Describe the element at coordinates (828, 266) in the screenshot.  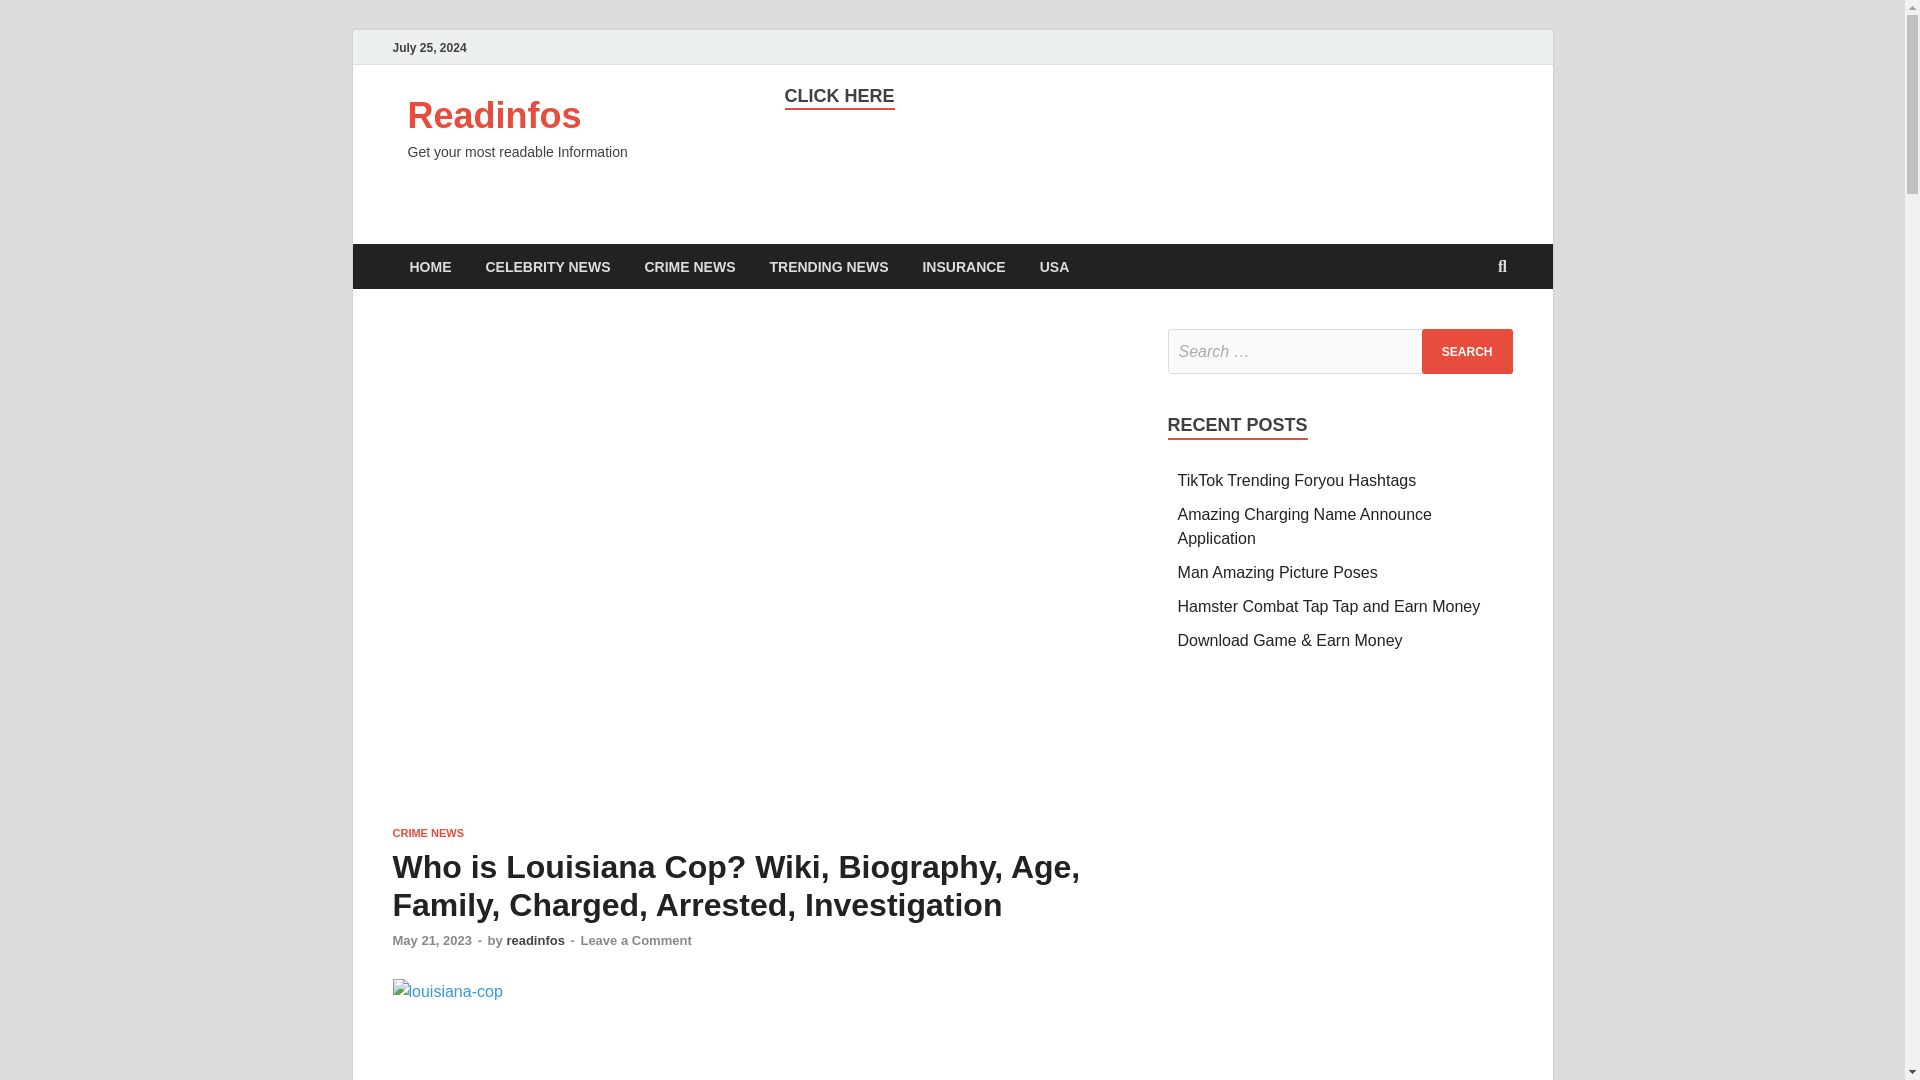
I see `TRENDING NEWS` at that location.